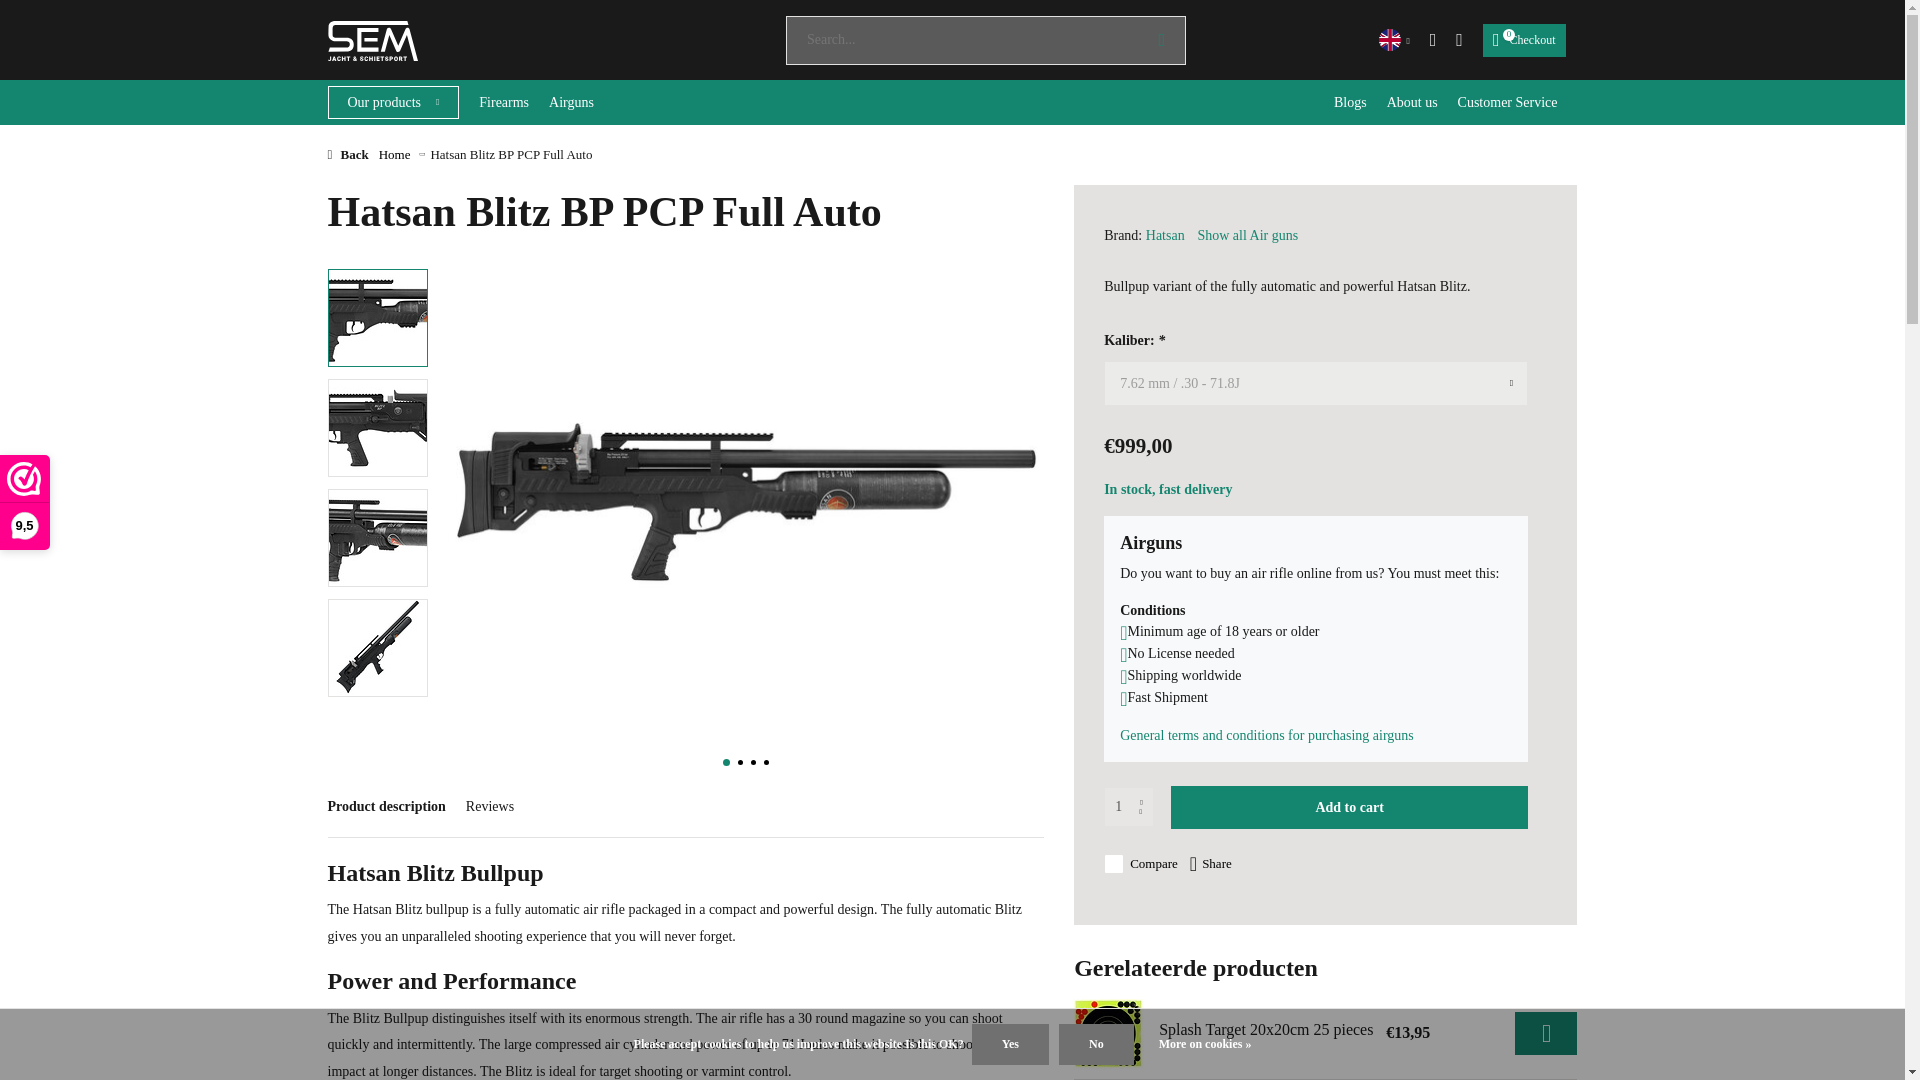  Describe the element at coordinates (1350, 102) in the screenshot. I see `Customer Service` at that location.